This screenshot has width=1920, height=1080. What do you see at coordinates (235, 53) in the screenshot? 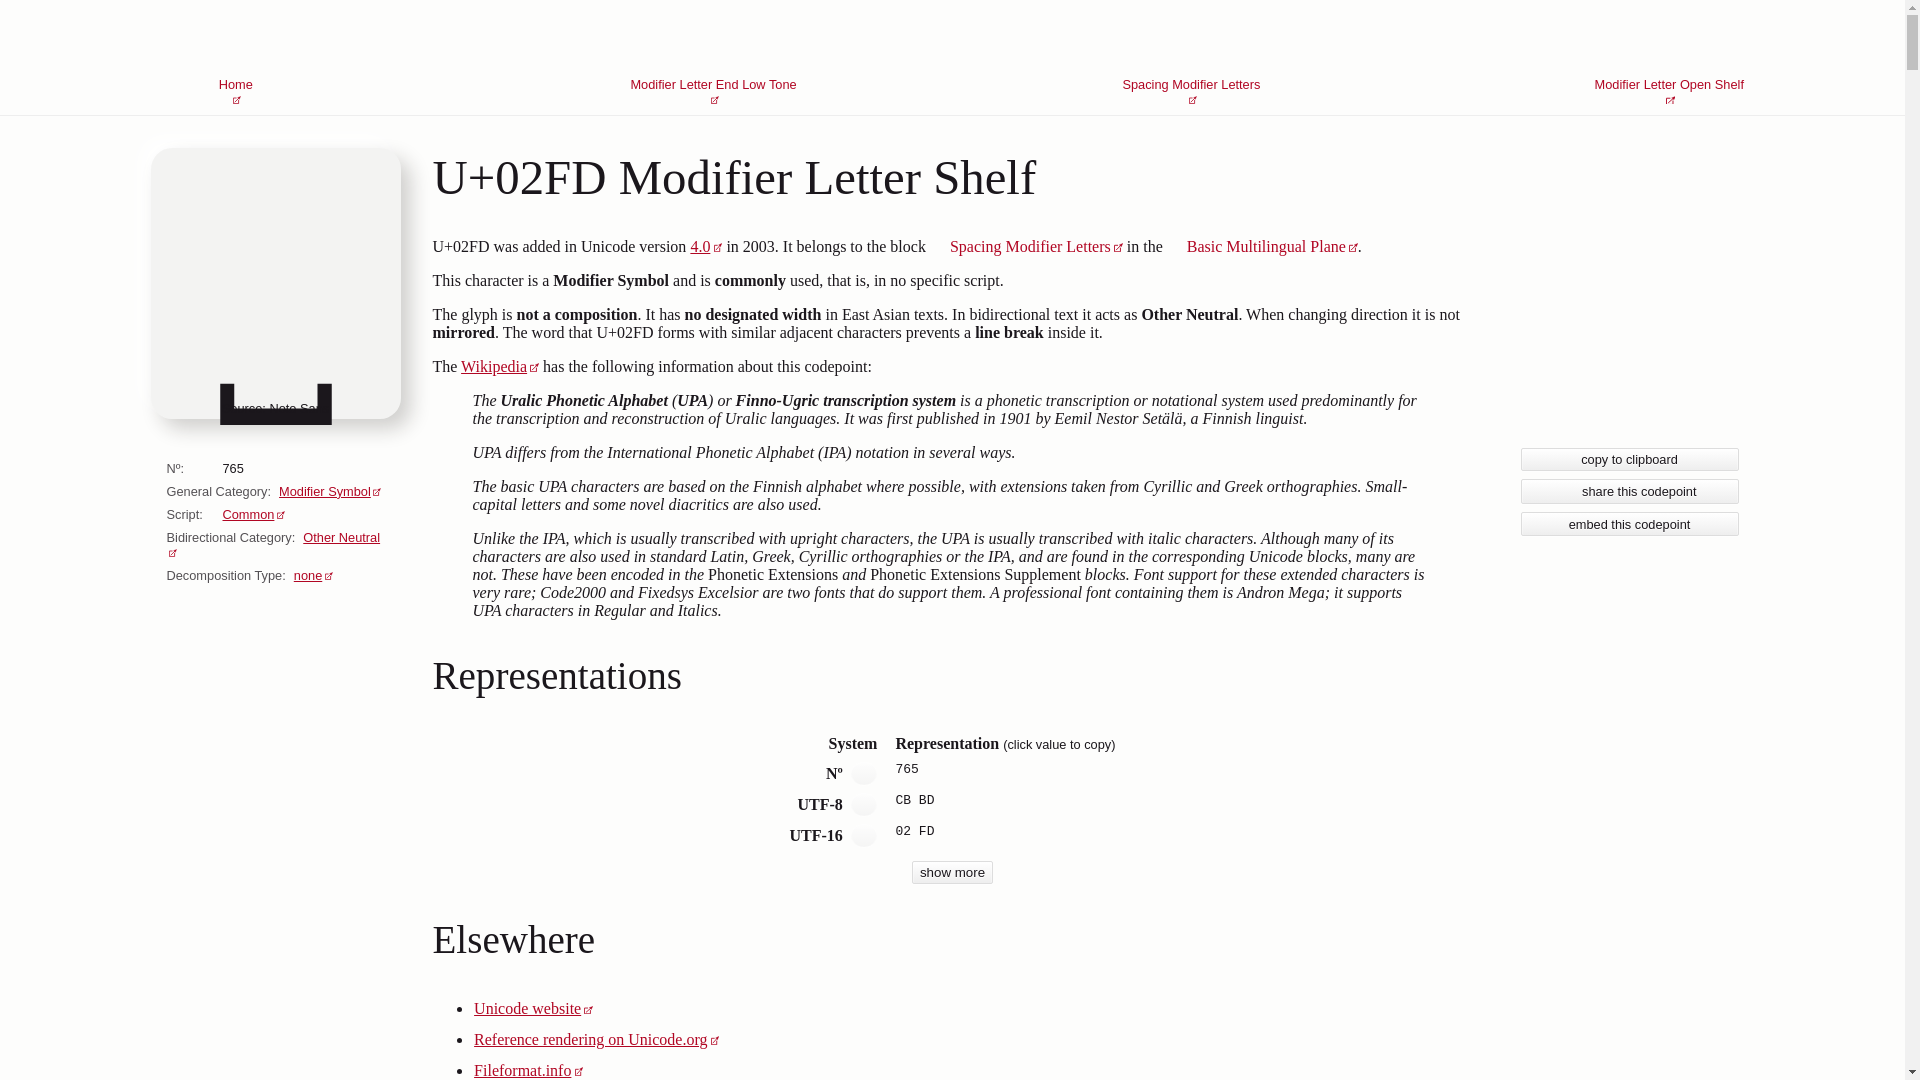
I see `remove from favorites` at bounding box center [235, 53].